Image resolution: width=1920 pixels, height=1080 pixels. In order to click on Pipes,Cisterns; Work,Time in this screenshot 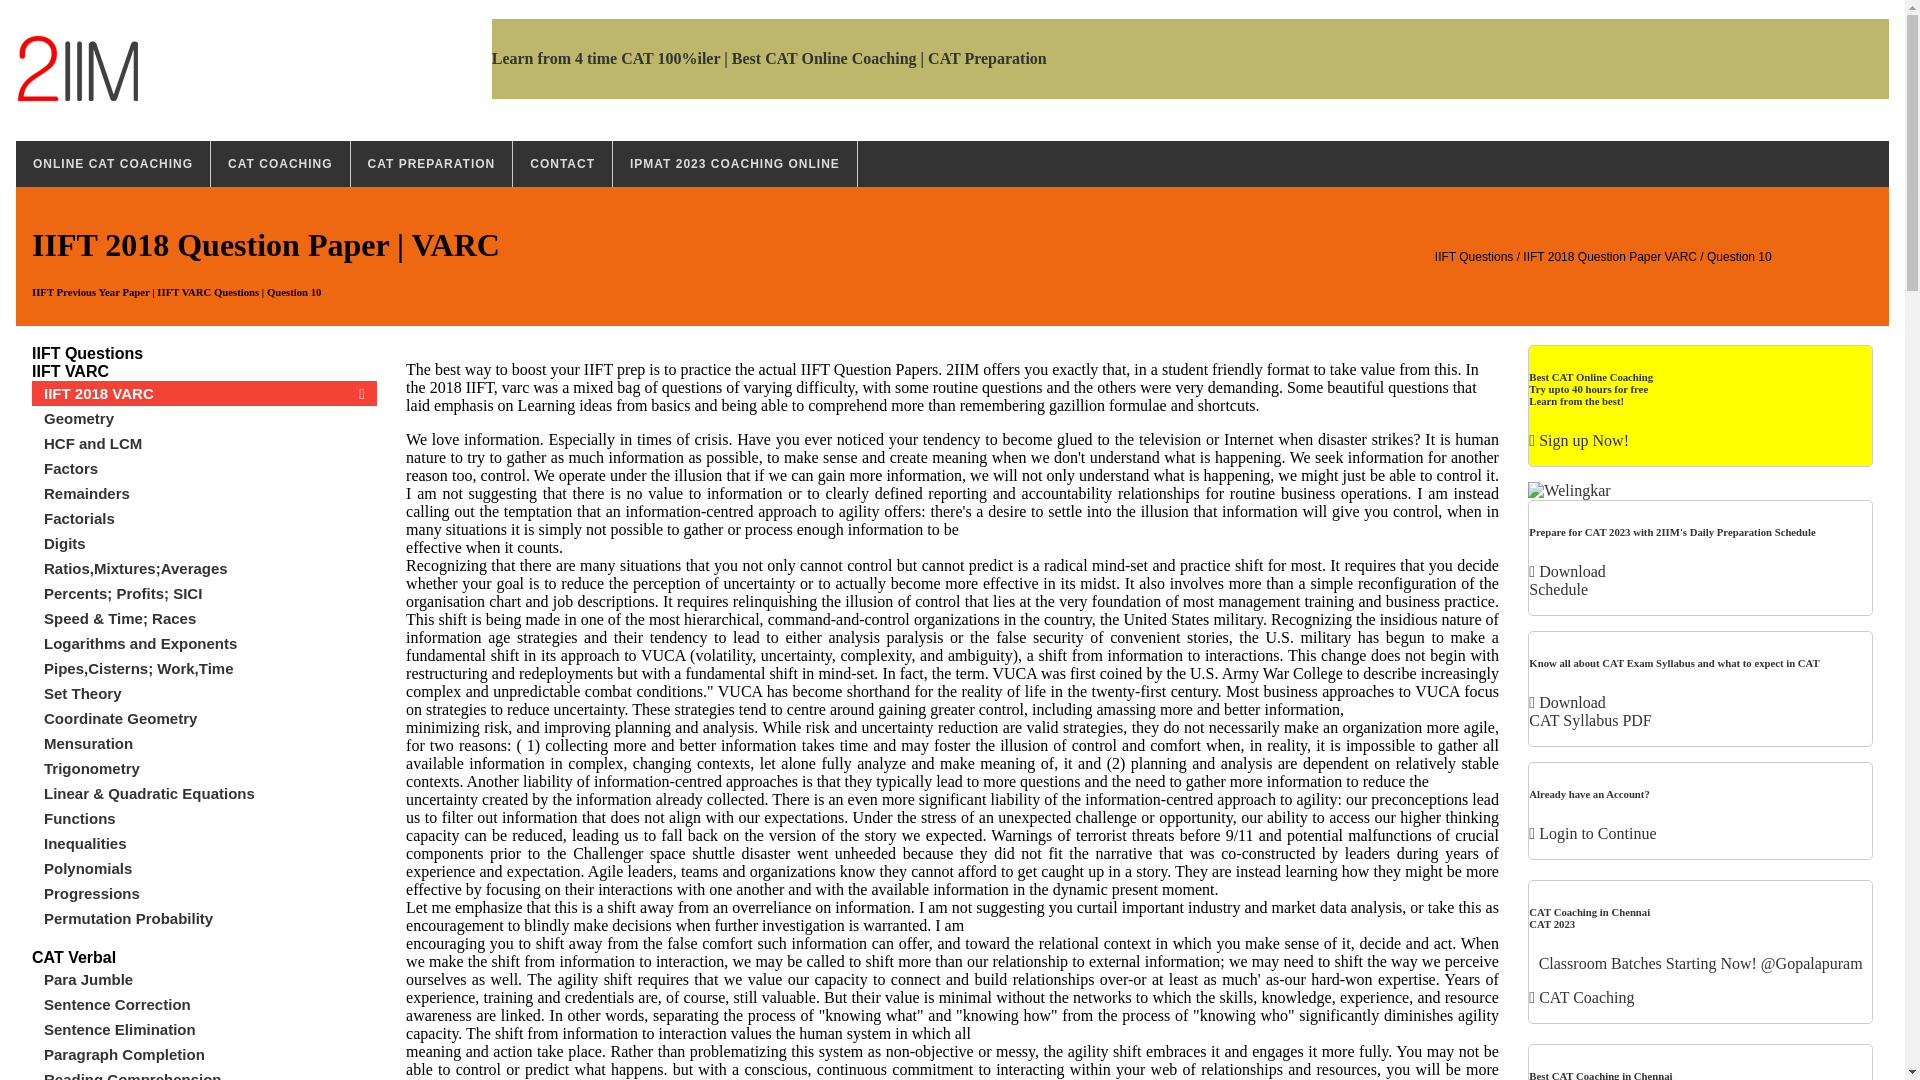, I will do `click(212, 668)`.